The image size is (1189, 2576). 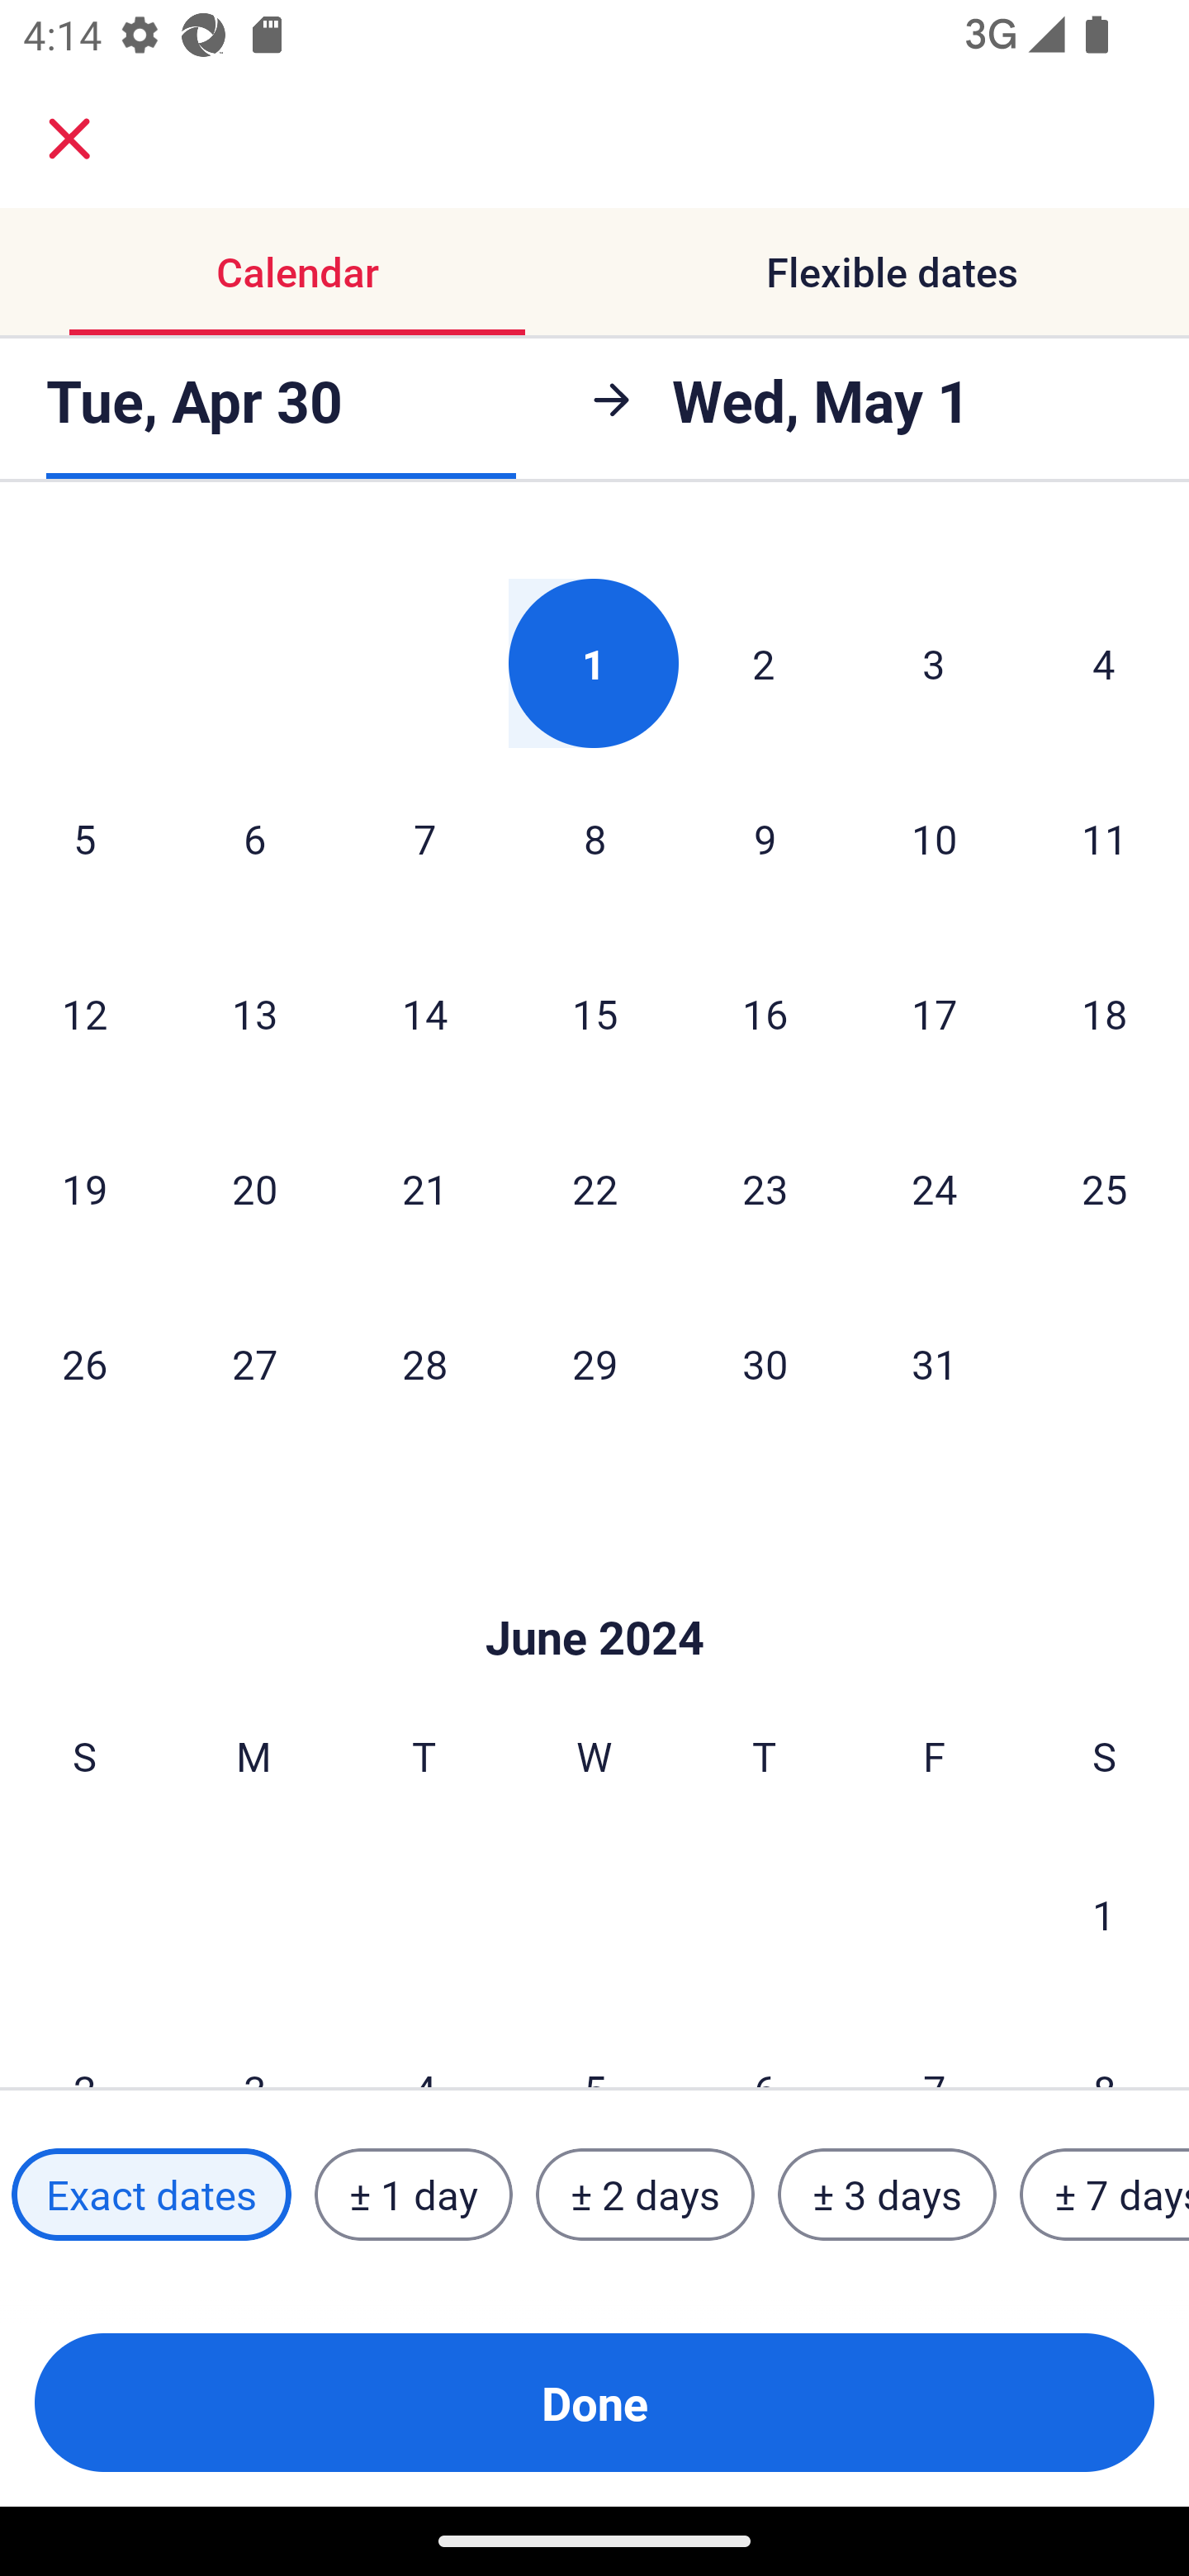 I want to click on 8 Wednesday, May 8, 2024, so click(x=594, y=838).